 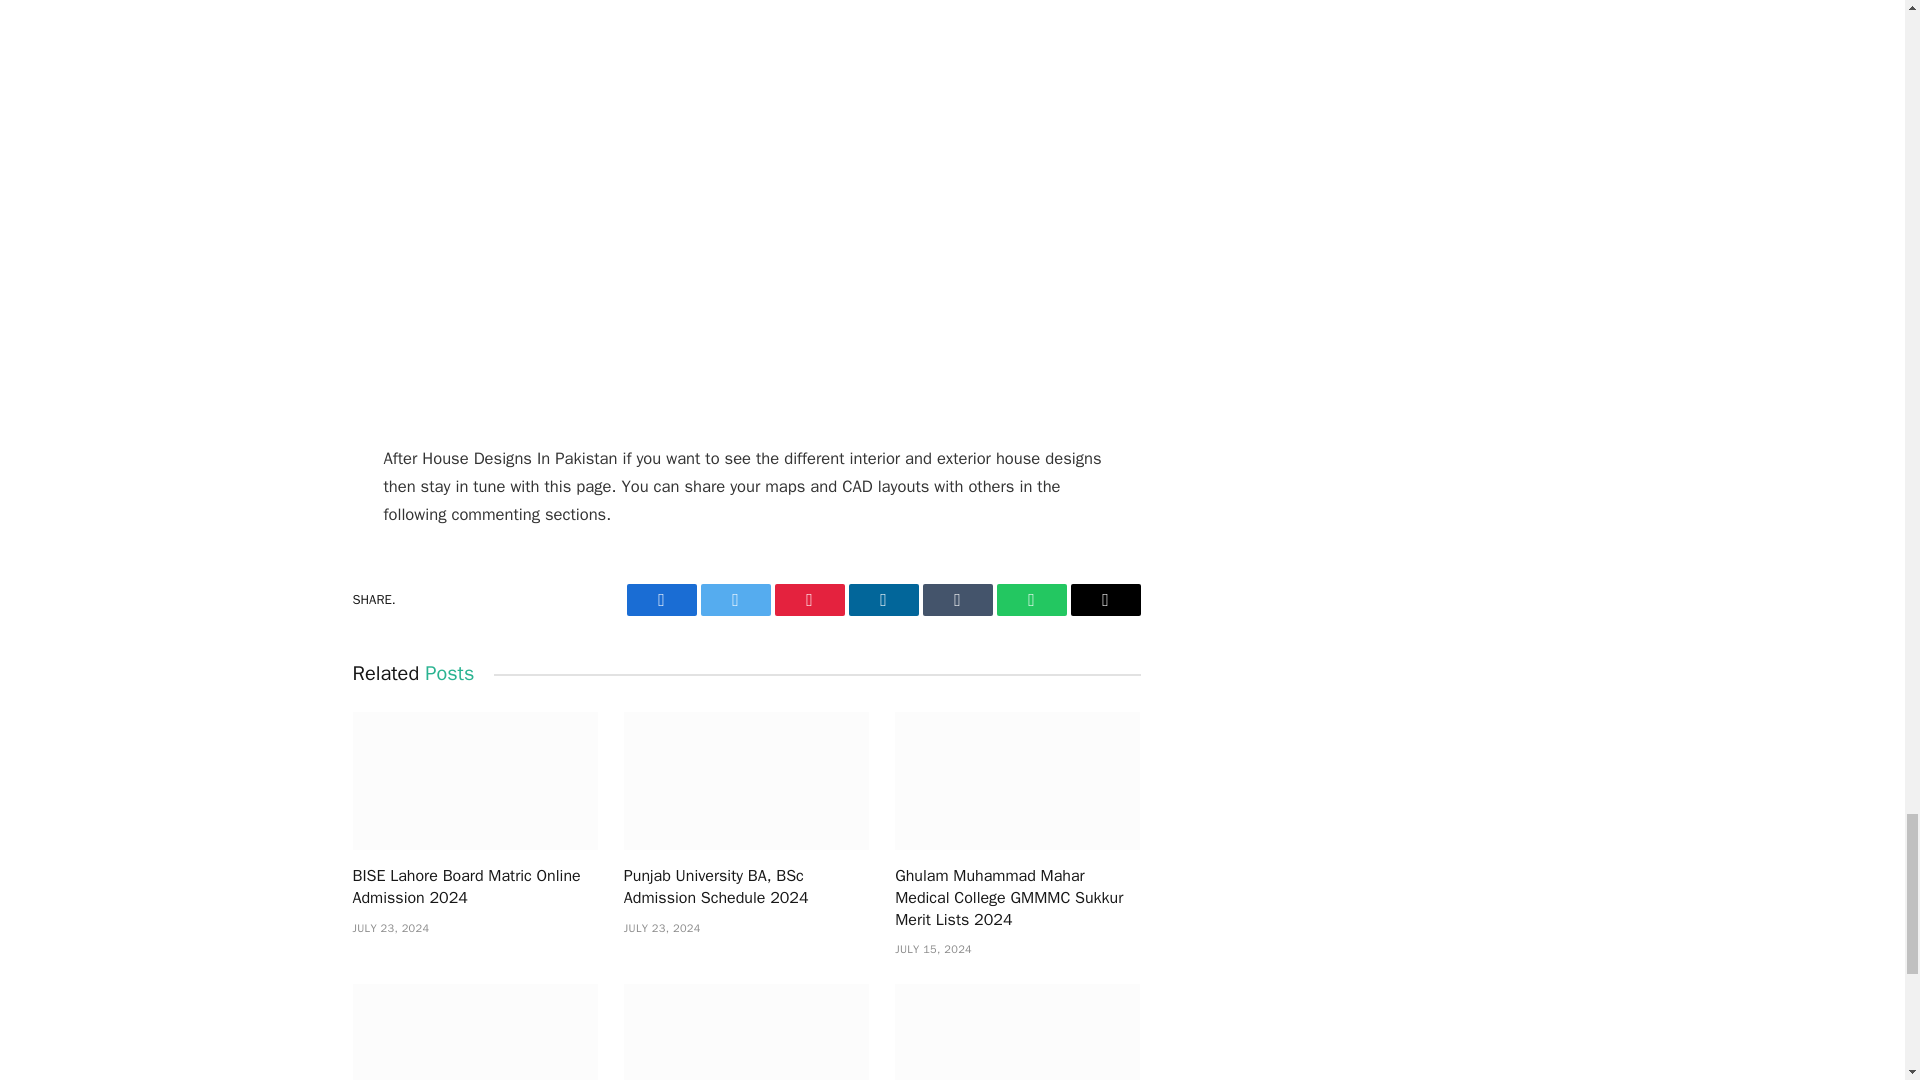 What do you see at coordinates (956, 600) in the screenshot?
I see `Tumblr` at bounding box center [956, 600].